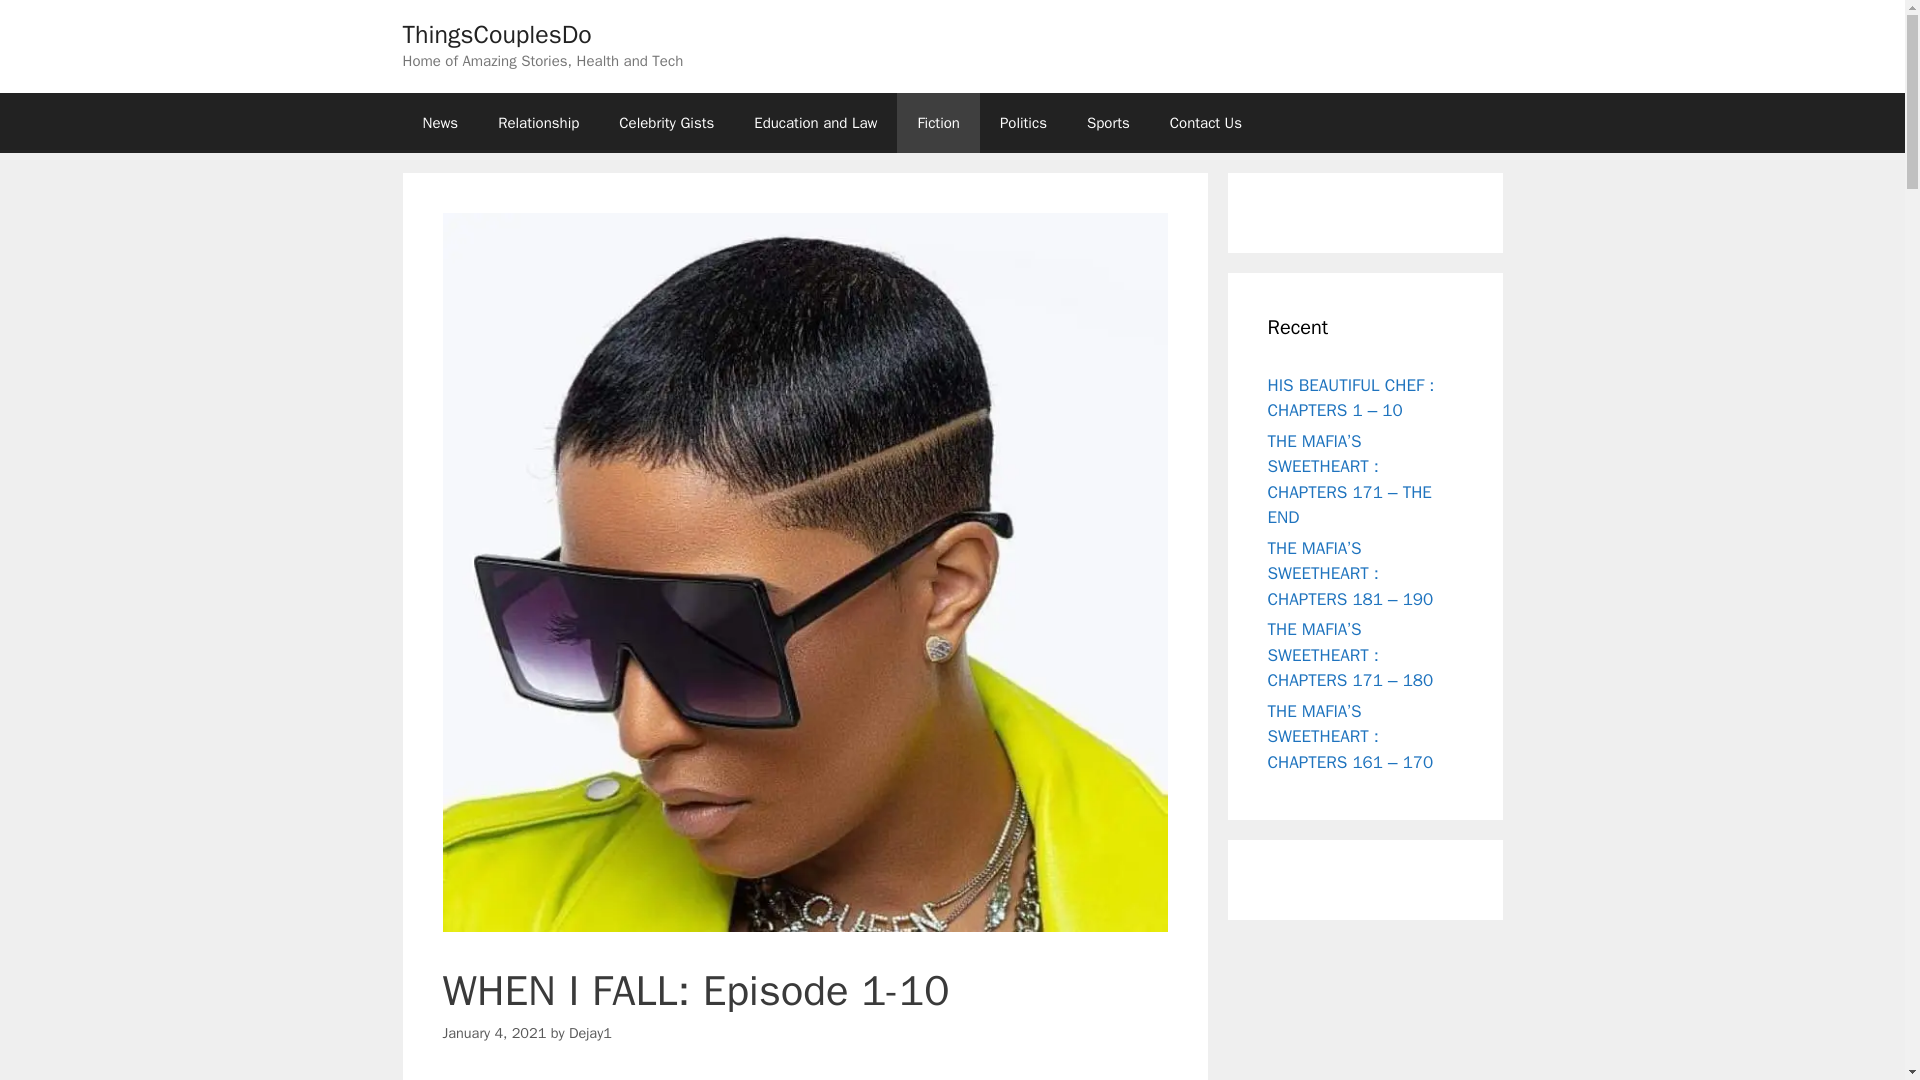 The image size is (1920, 1080). Describe the element at coordinates (590, 1032) in the screenshot. I see `Dejay1` at that location.